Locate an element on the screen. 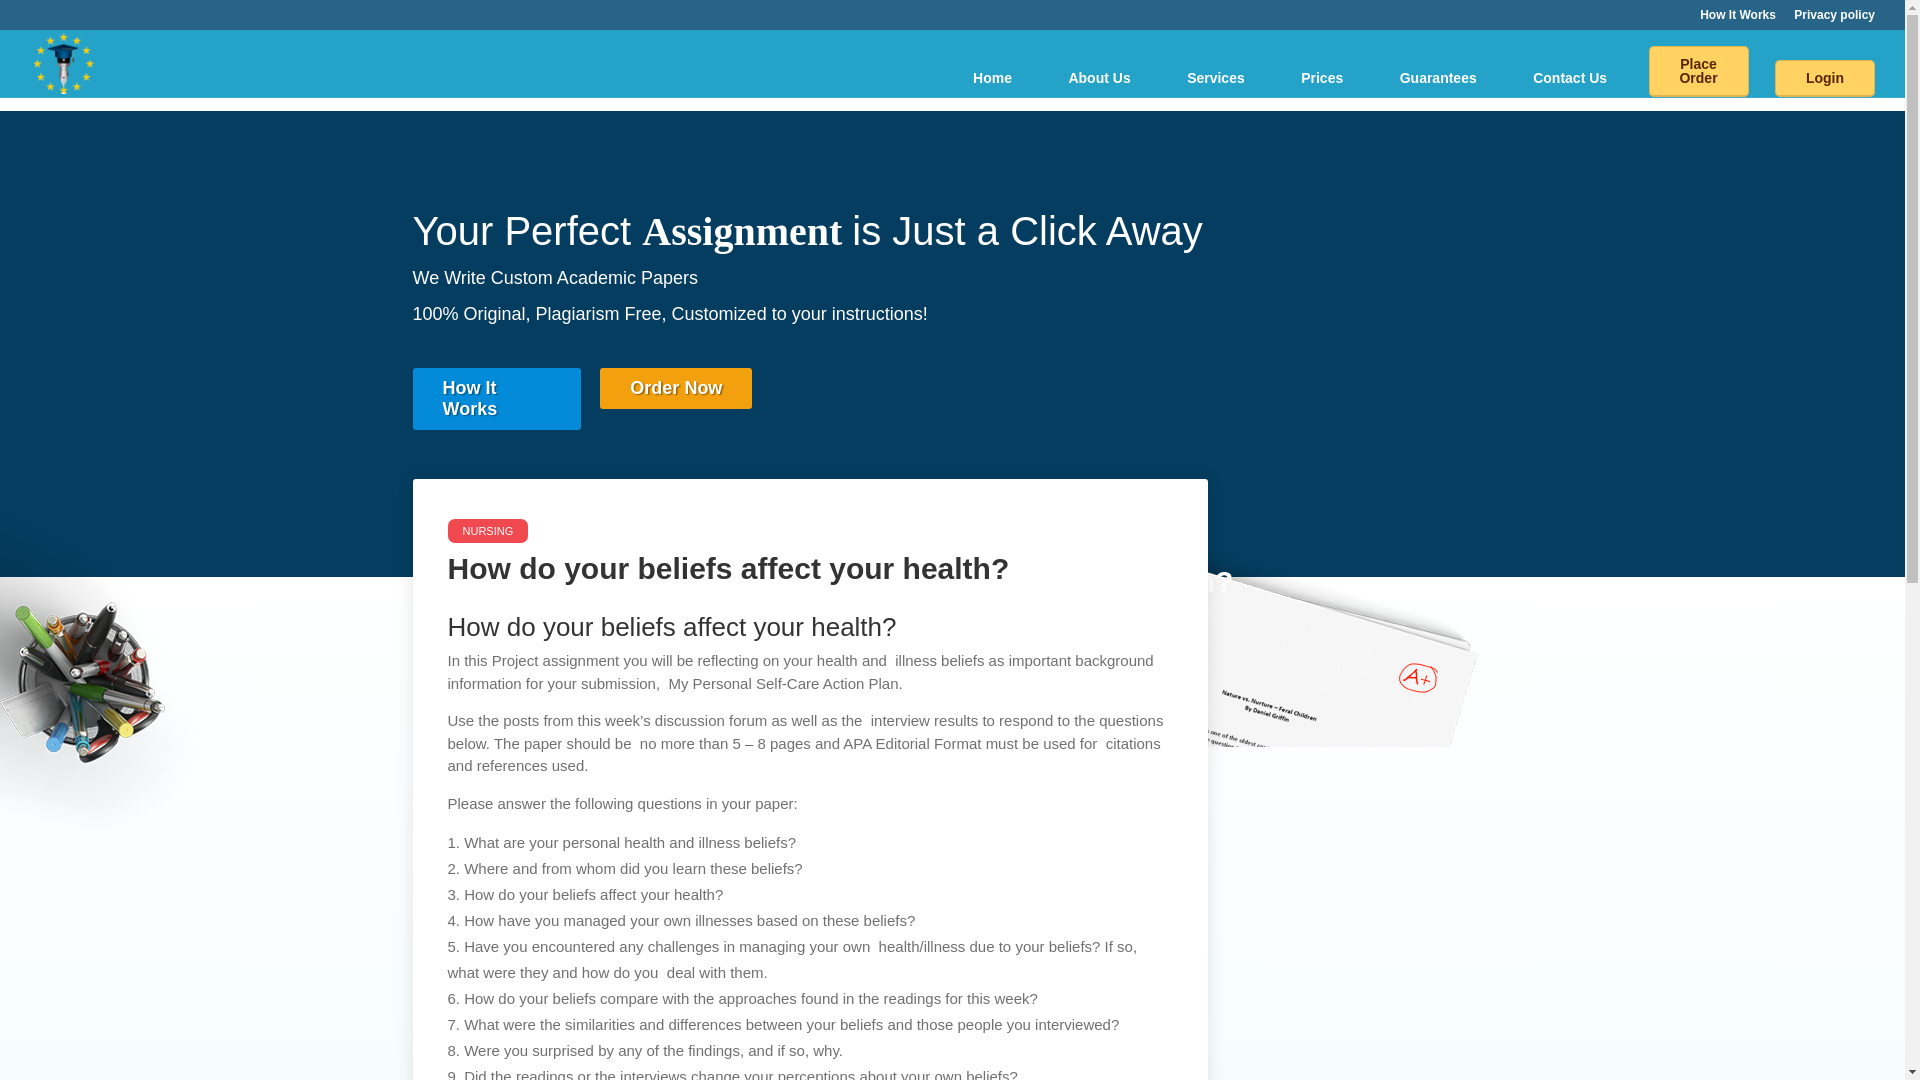  NURSING is located at coordinates (488, 532).